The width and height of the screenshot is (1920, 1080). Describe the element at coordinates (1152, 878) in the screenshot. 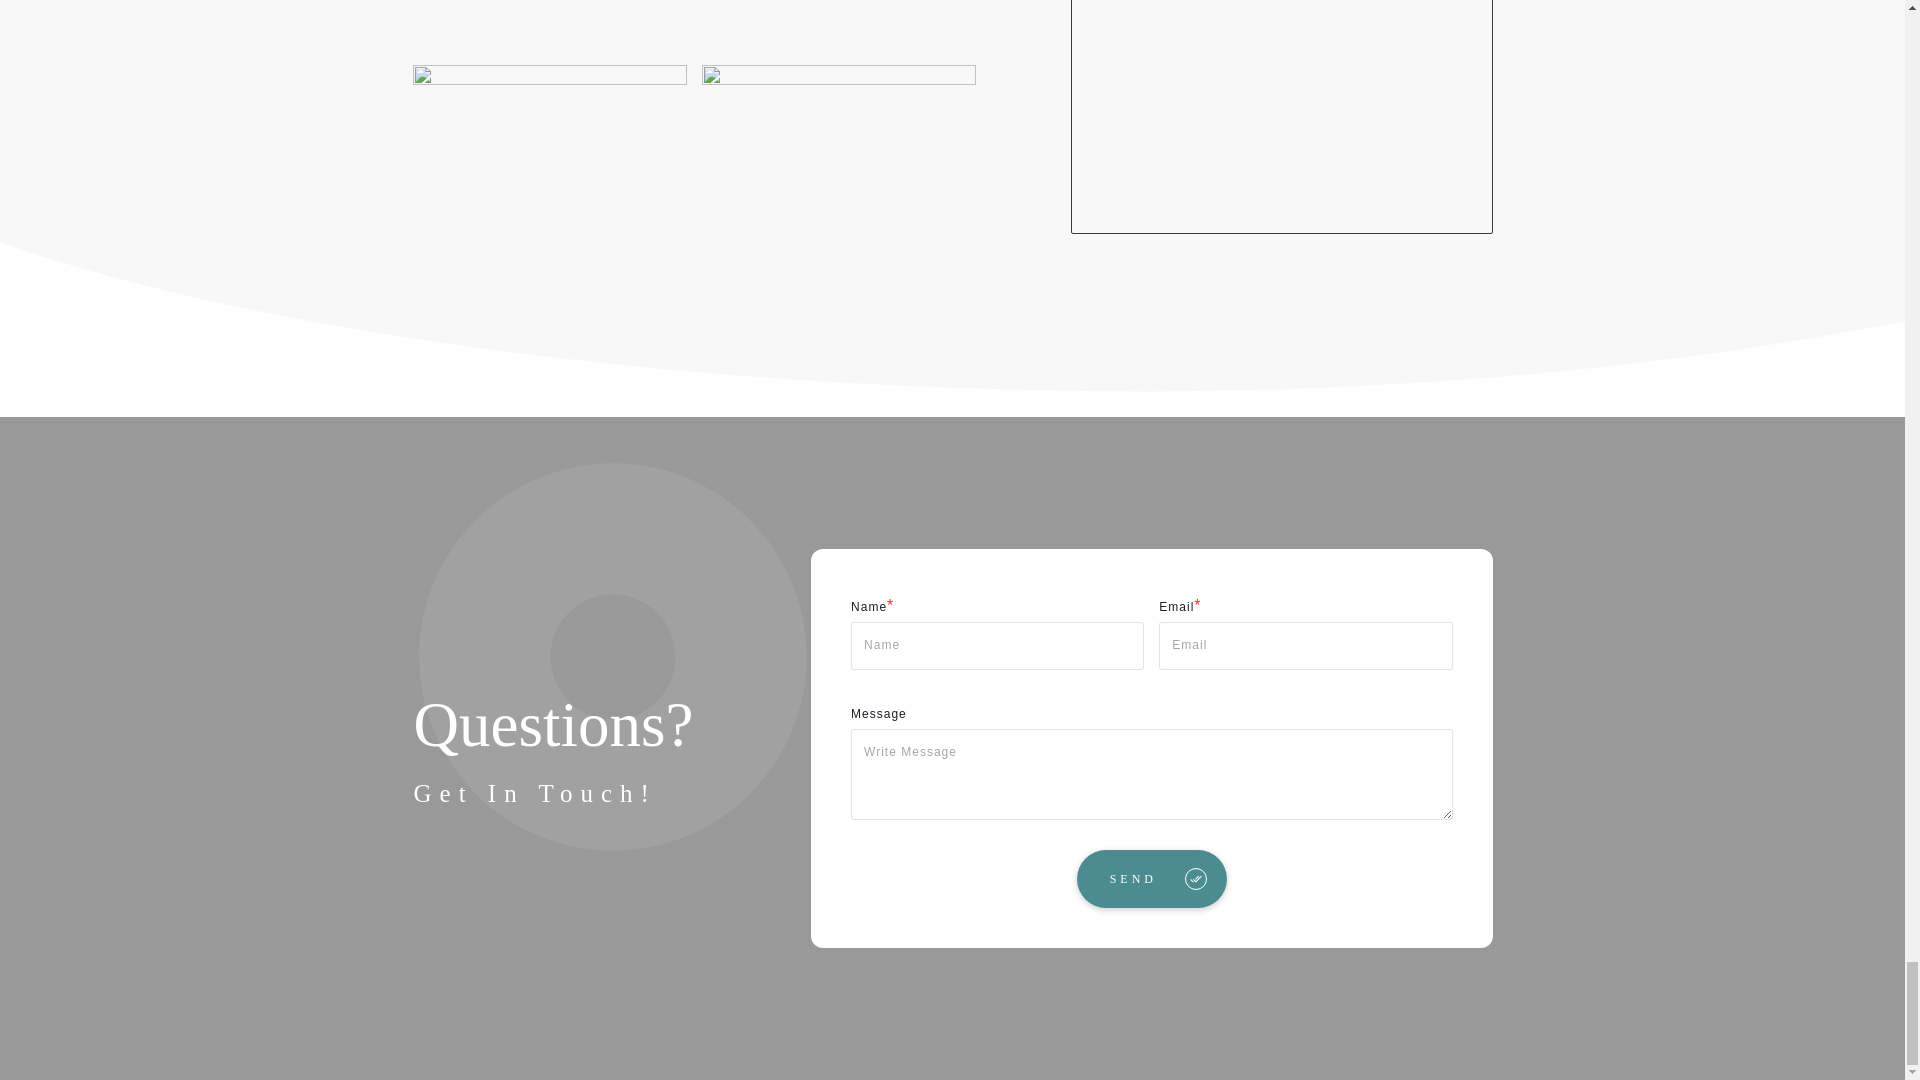

I see `SEND` at that location.